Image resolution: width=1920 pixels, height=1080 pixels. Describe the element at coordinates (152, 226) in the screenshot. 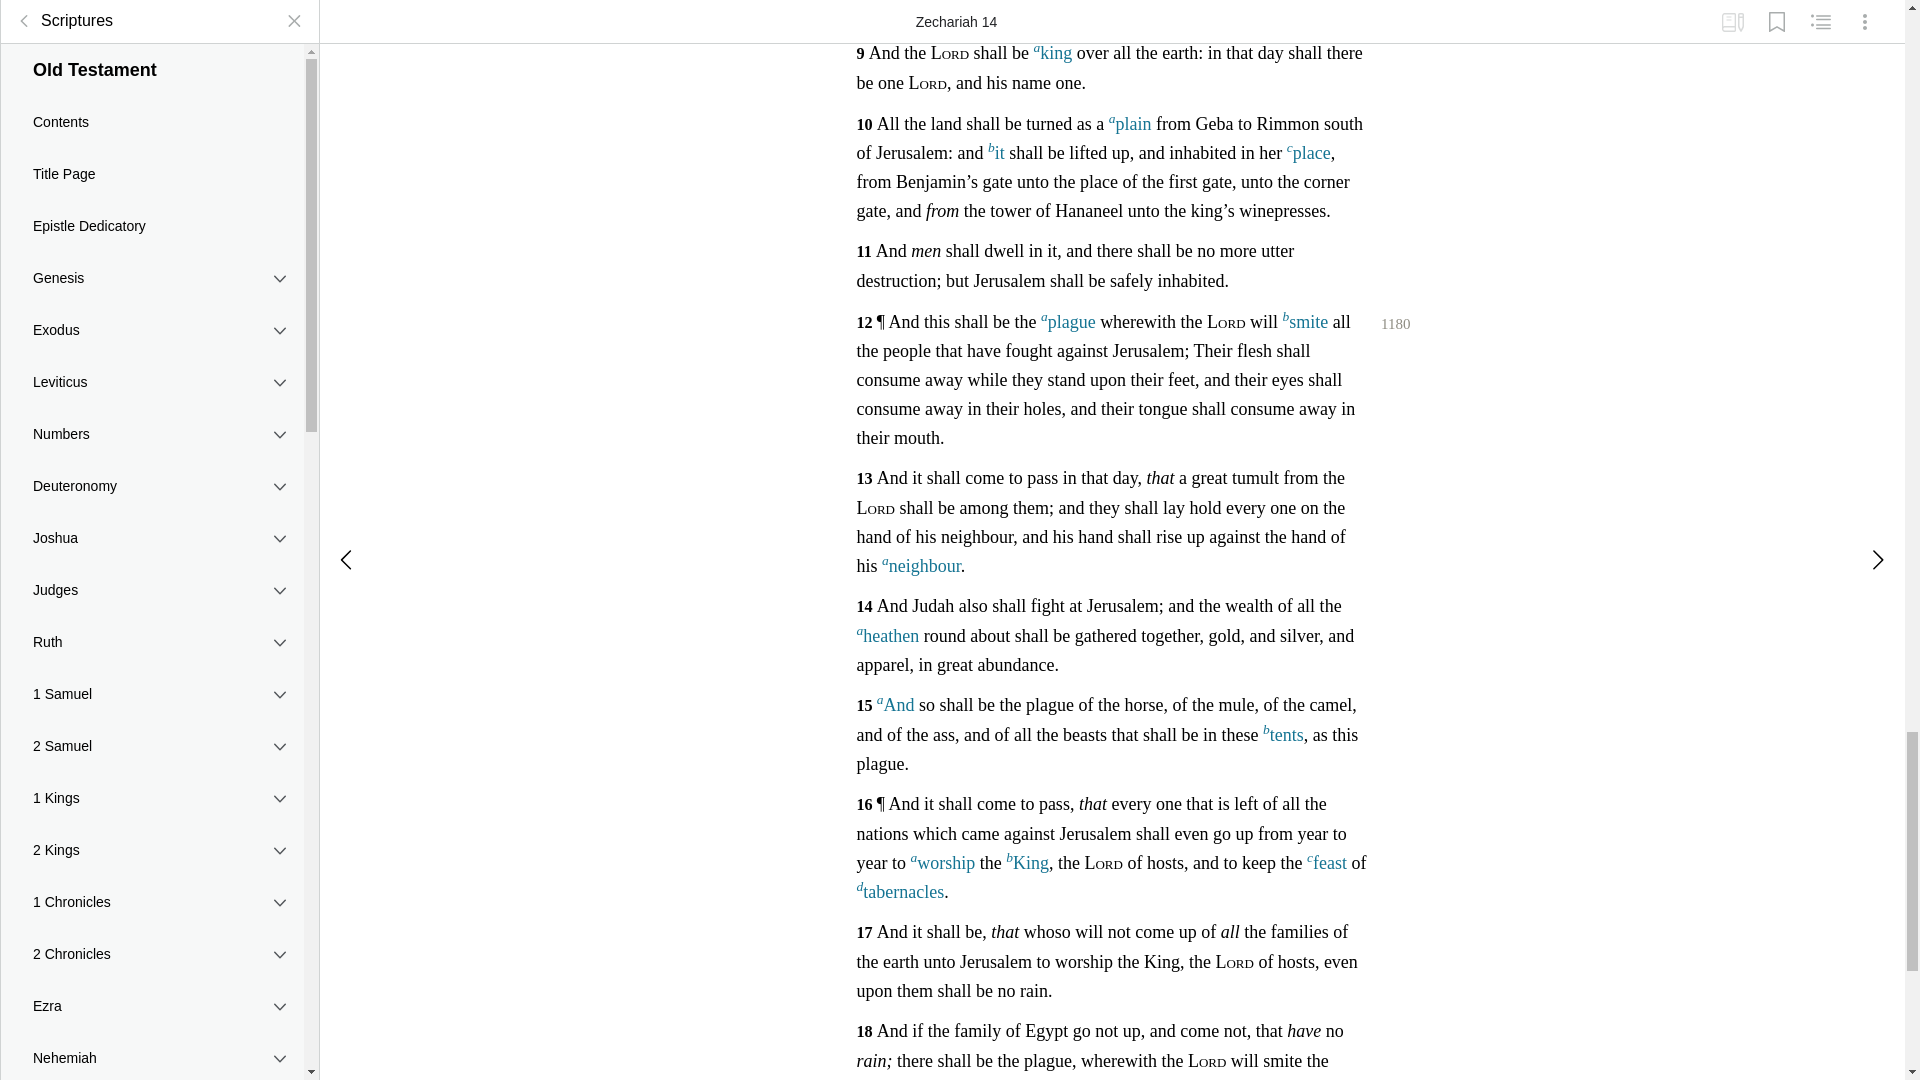

I see `Proverbs` at that location.